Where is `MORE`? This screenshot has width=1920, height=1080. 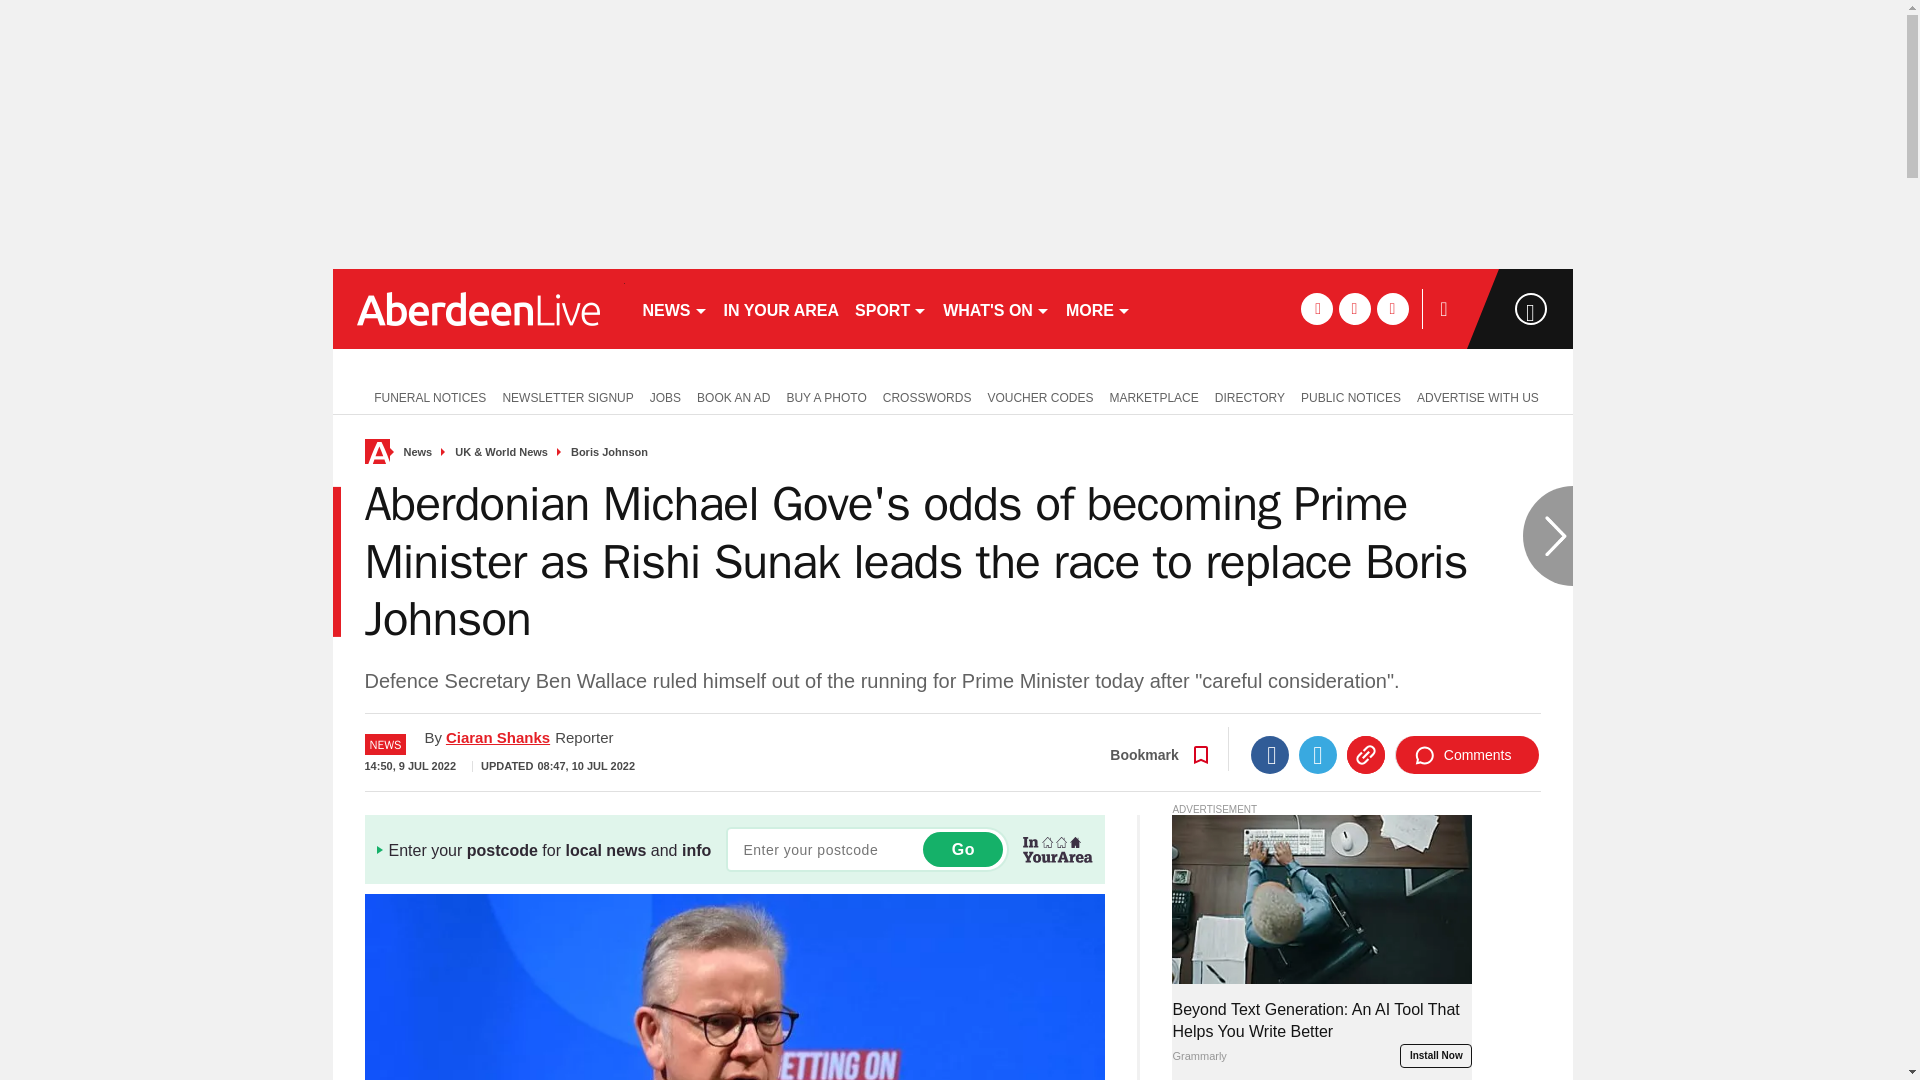
MORE is located at coordinates (1098, 308).